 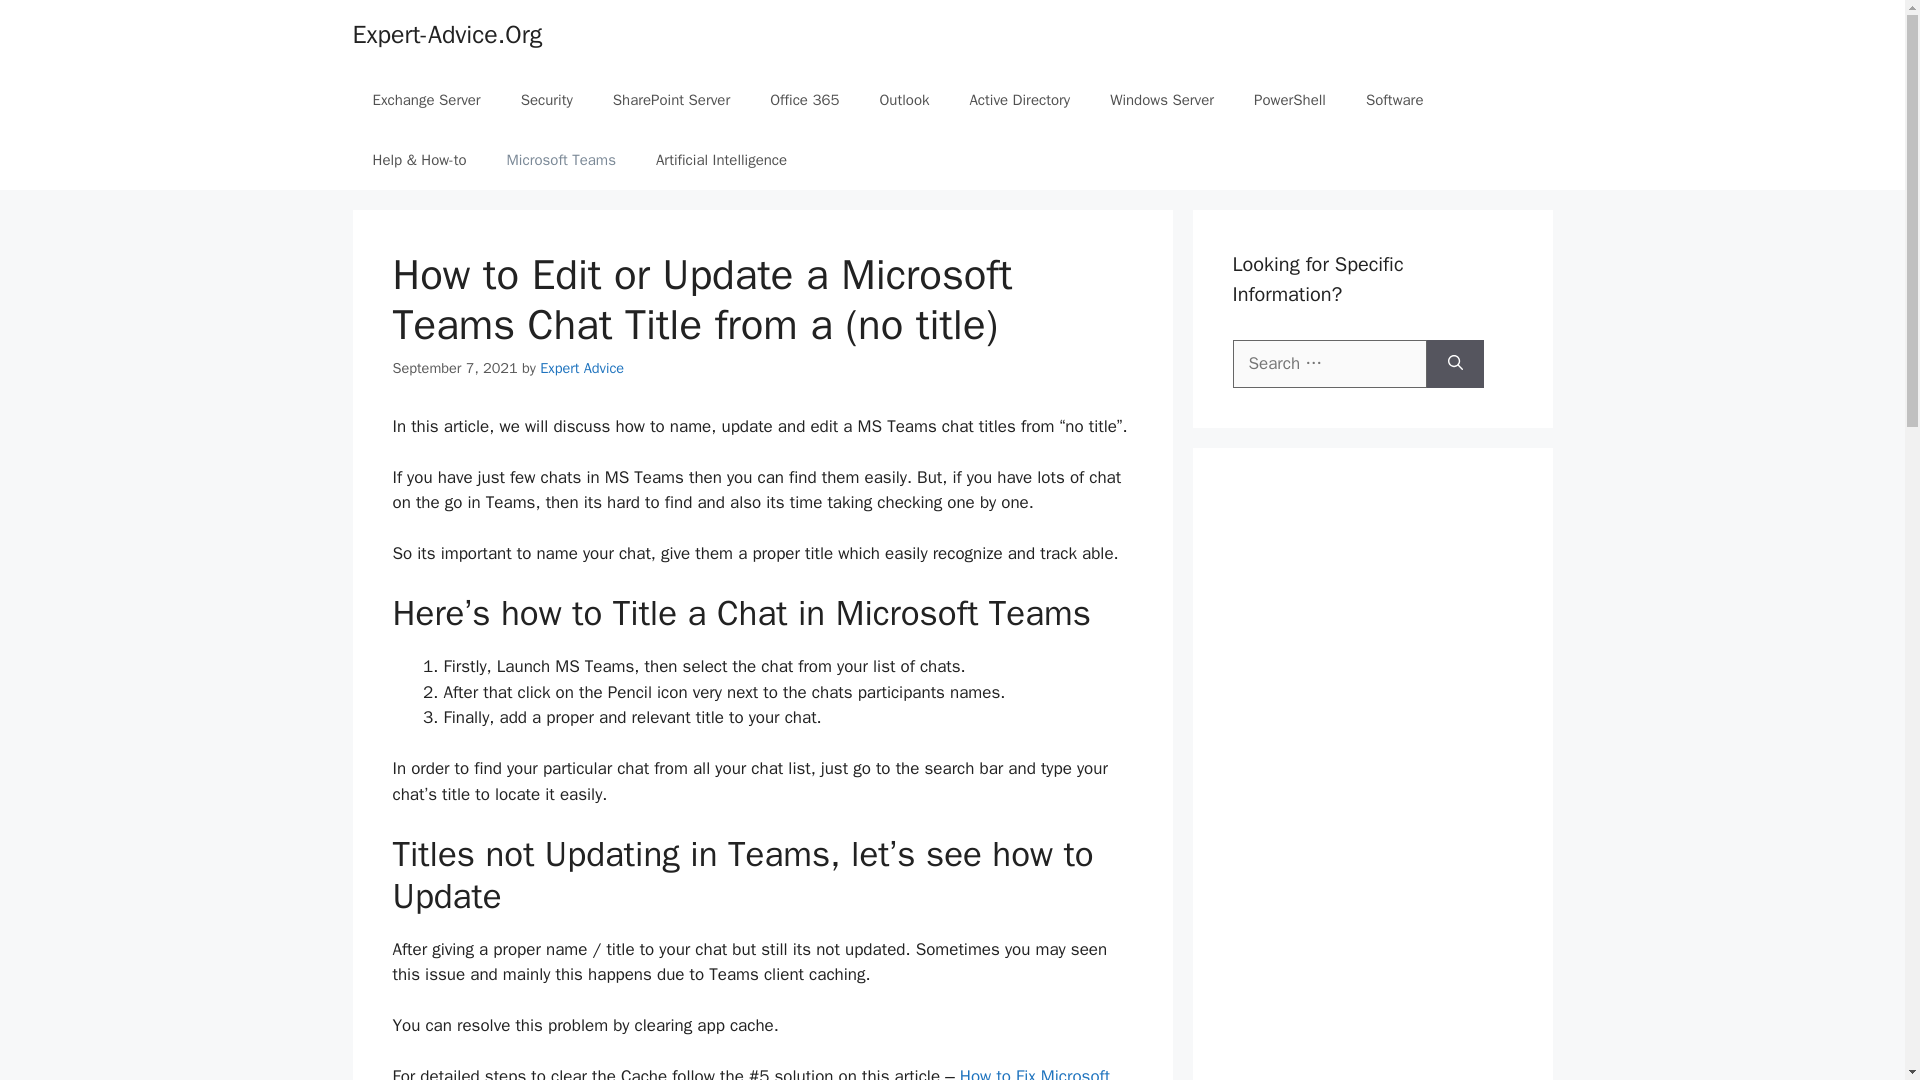 I want to click on Security, so click(x=547, y=100).